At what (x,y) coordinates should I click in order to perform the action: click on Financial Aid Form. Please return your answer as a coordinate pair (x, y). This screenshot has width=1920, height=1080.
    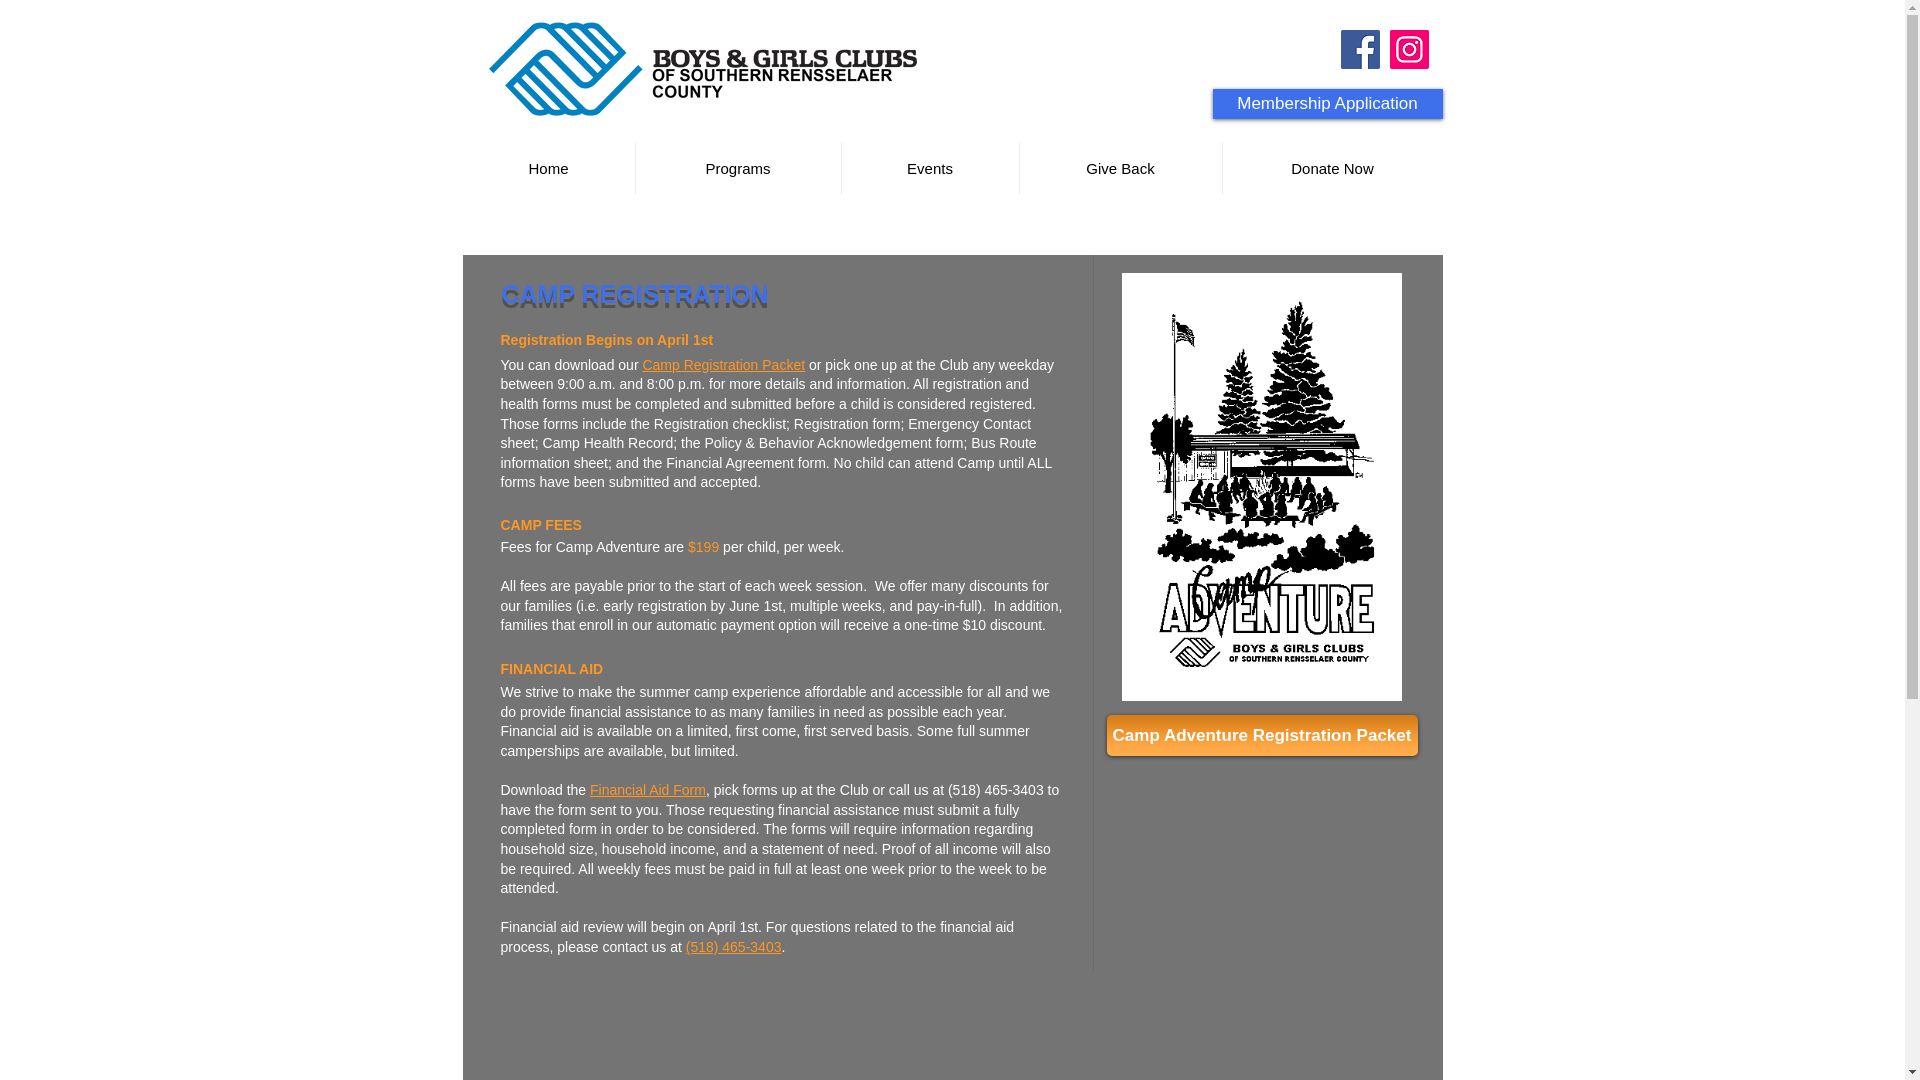
    Looking at the image, I should click on (648, 790).